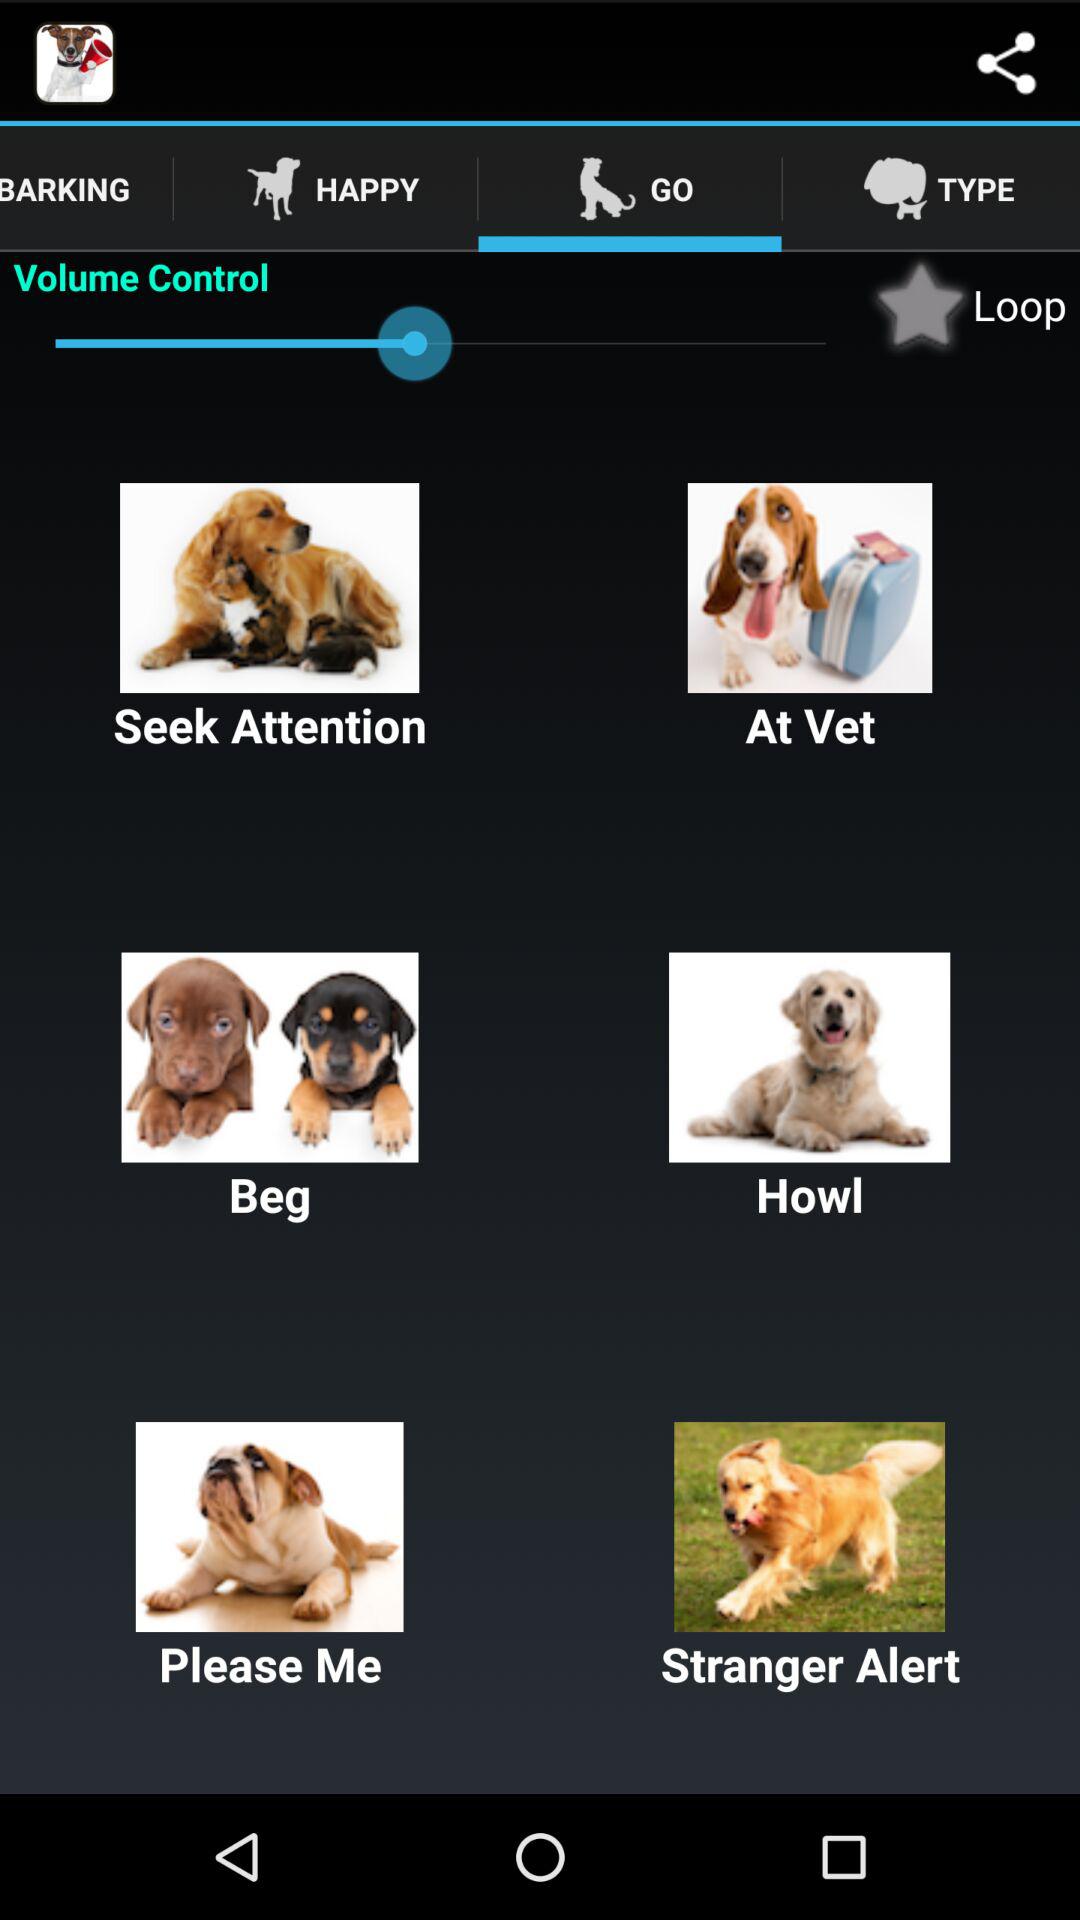 This screenshot has width=1080, height=1920. I want to click on turn on the loop checkbox, so click(966, 304).